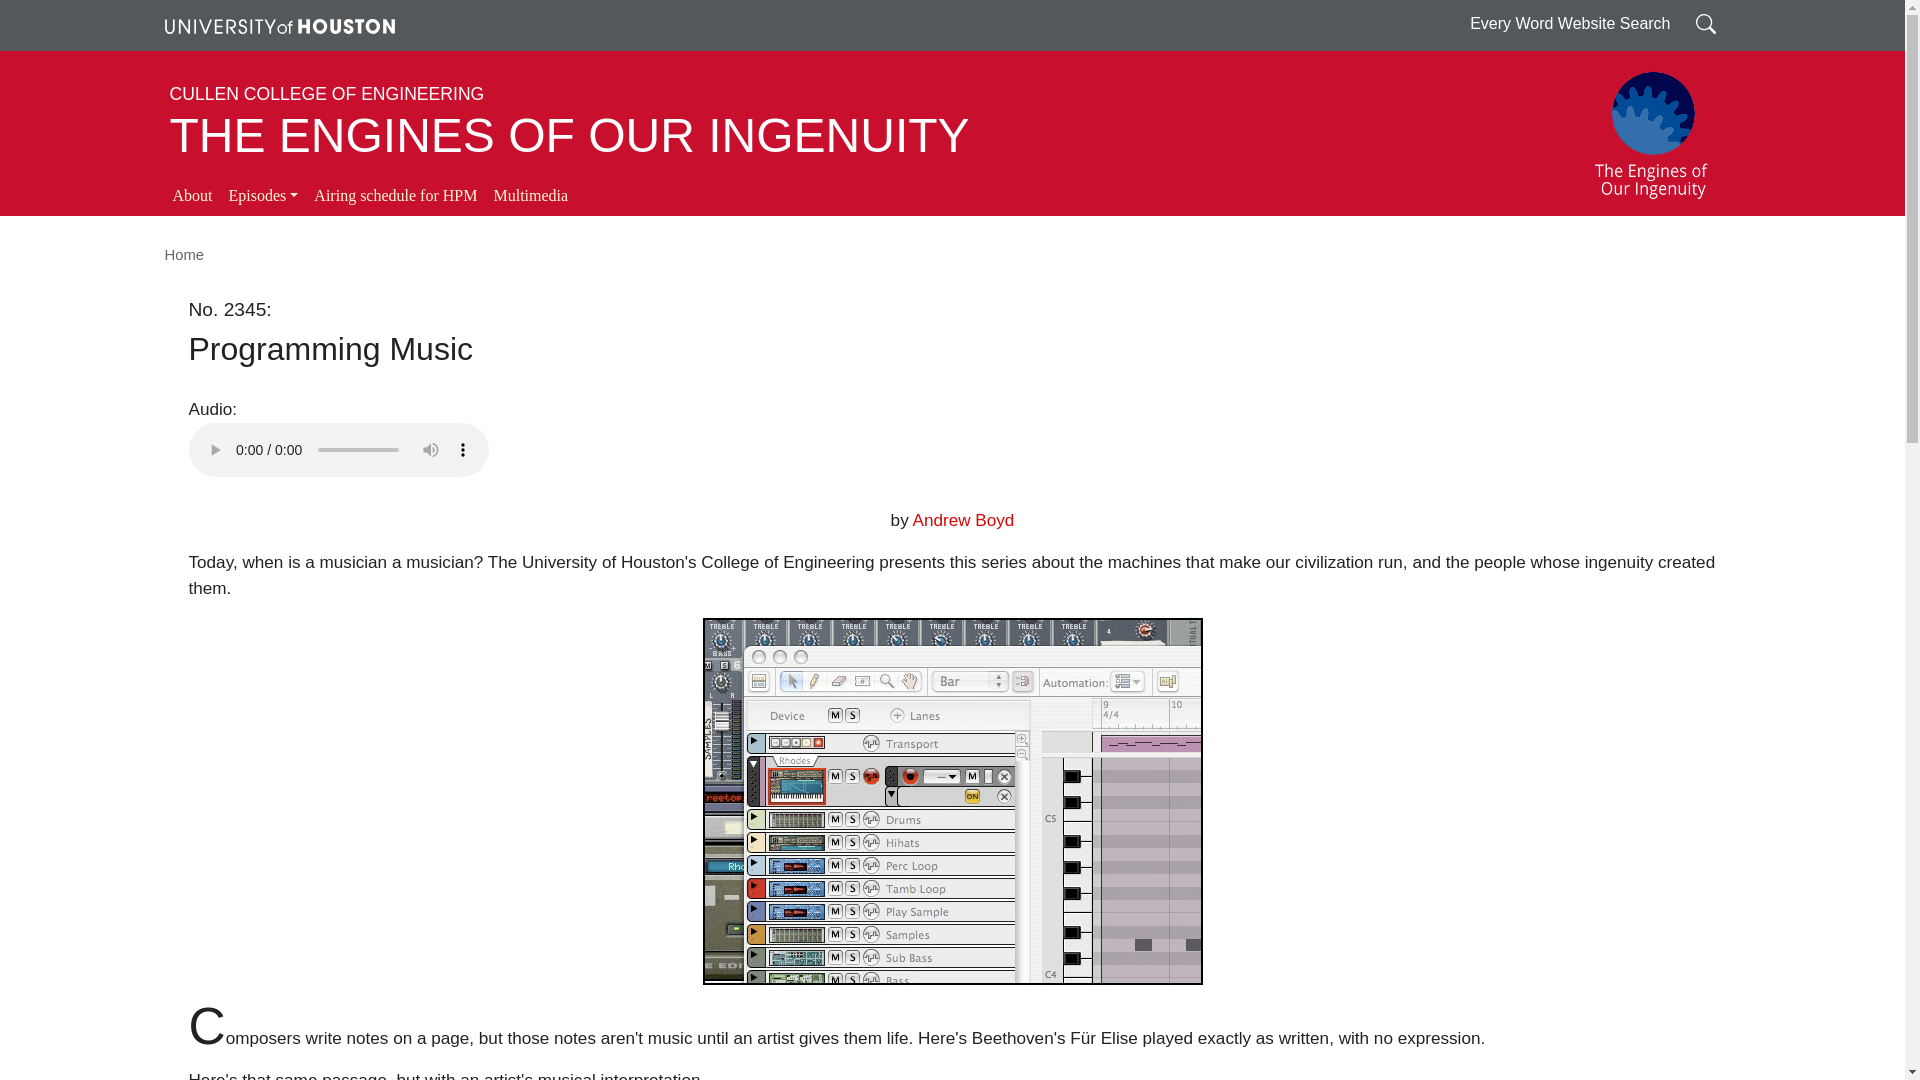  Describe the element at coordinates (395, 196) in the screenshot. I see `Airing schedule for HPM` at that location.